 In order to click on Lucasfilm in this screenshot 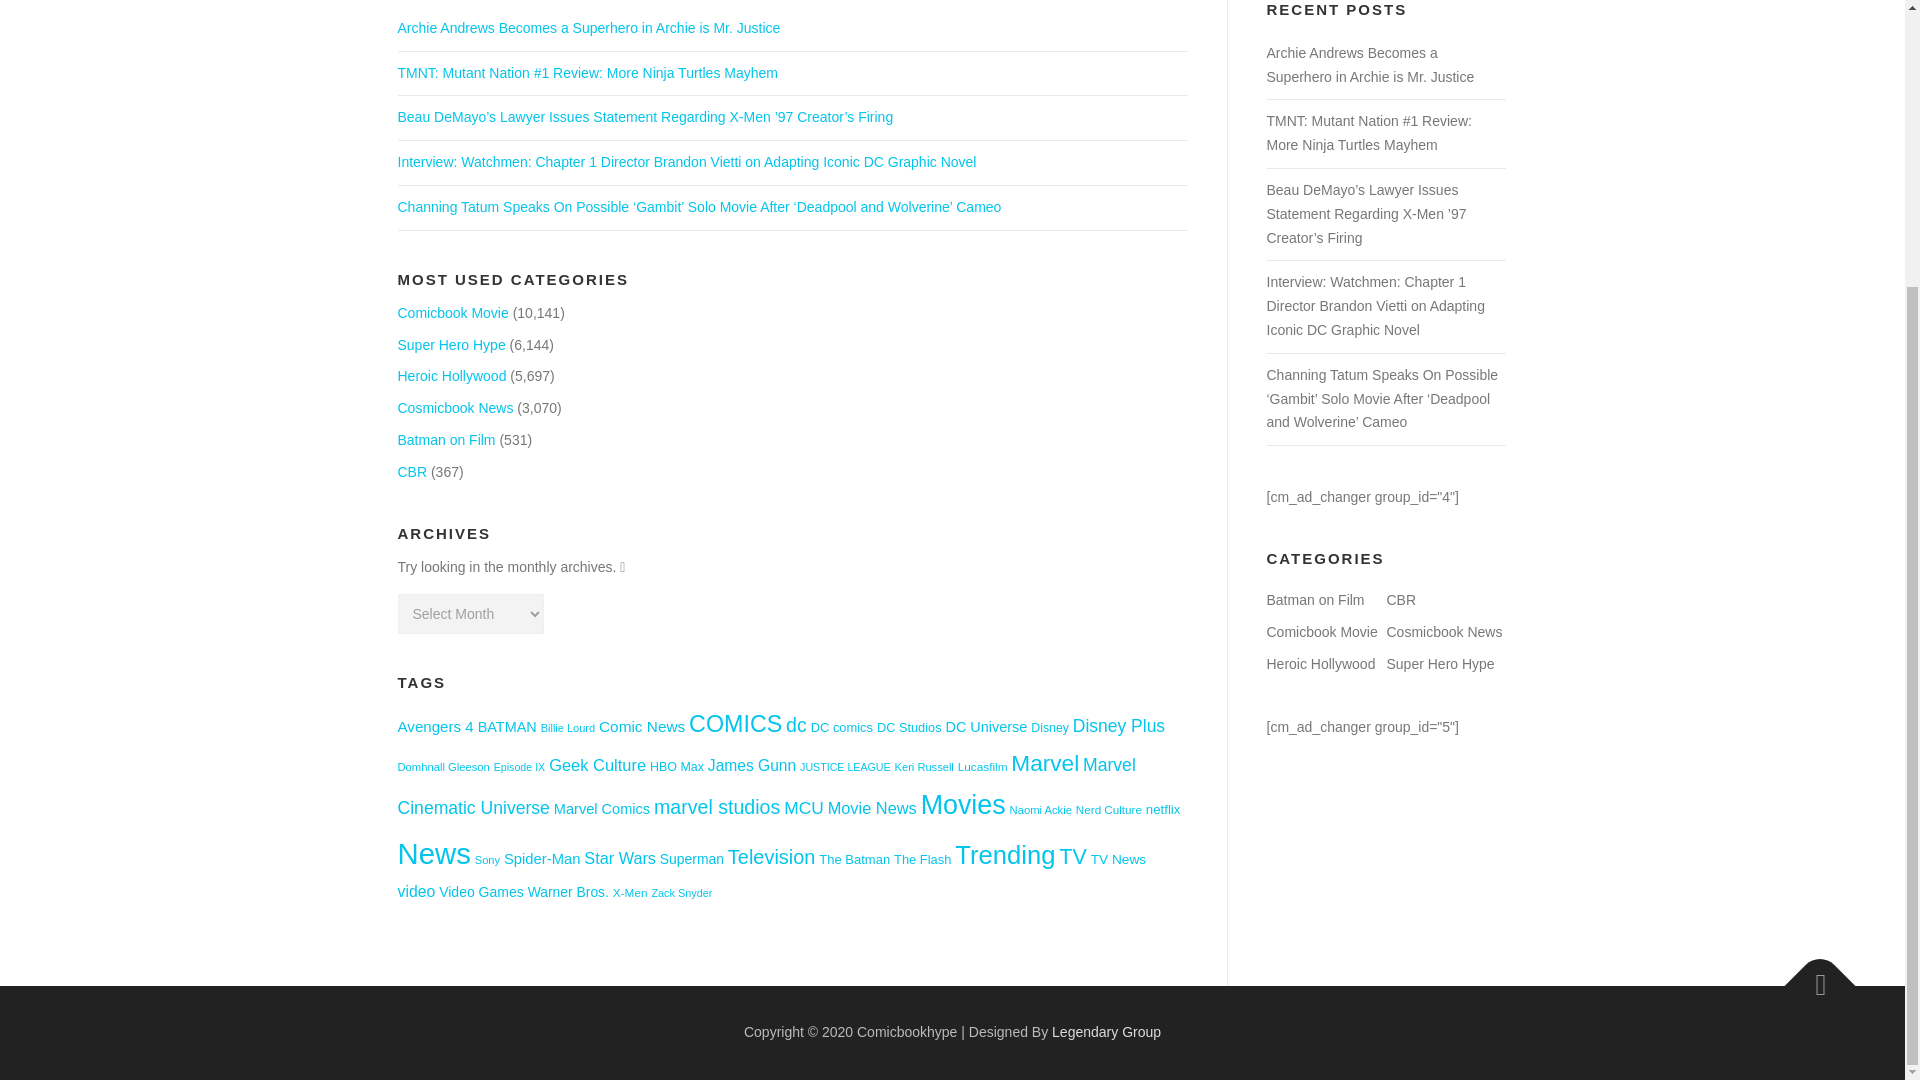, I will do `click(983, 766)`.